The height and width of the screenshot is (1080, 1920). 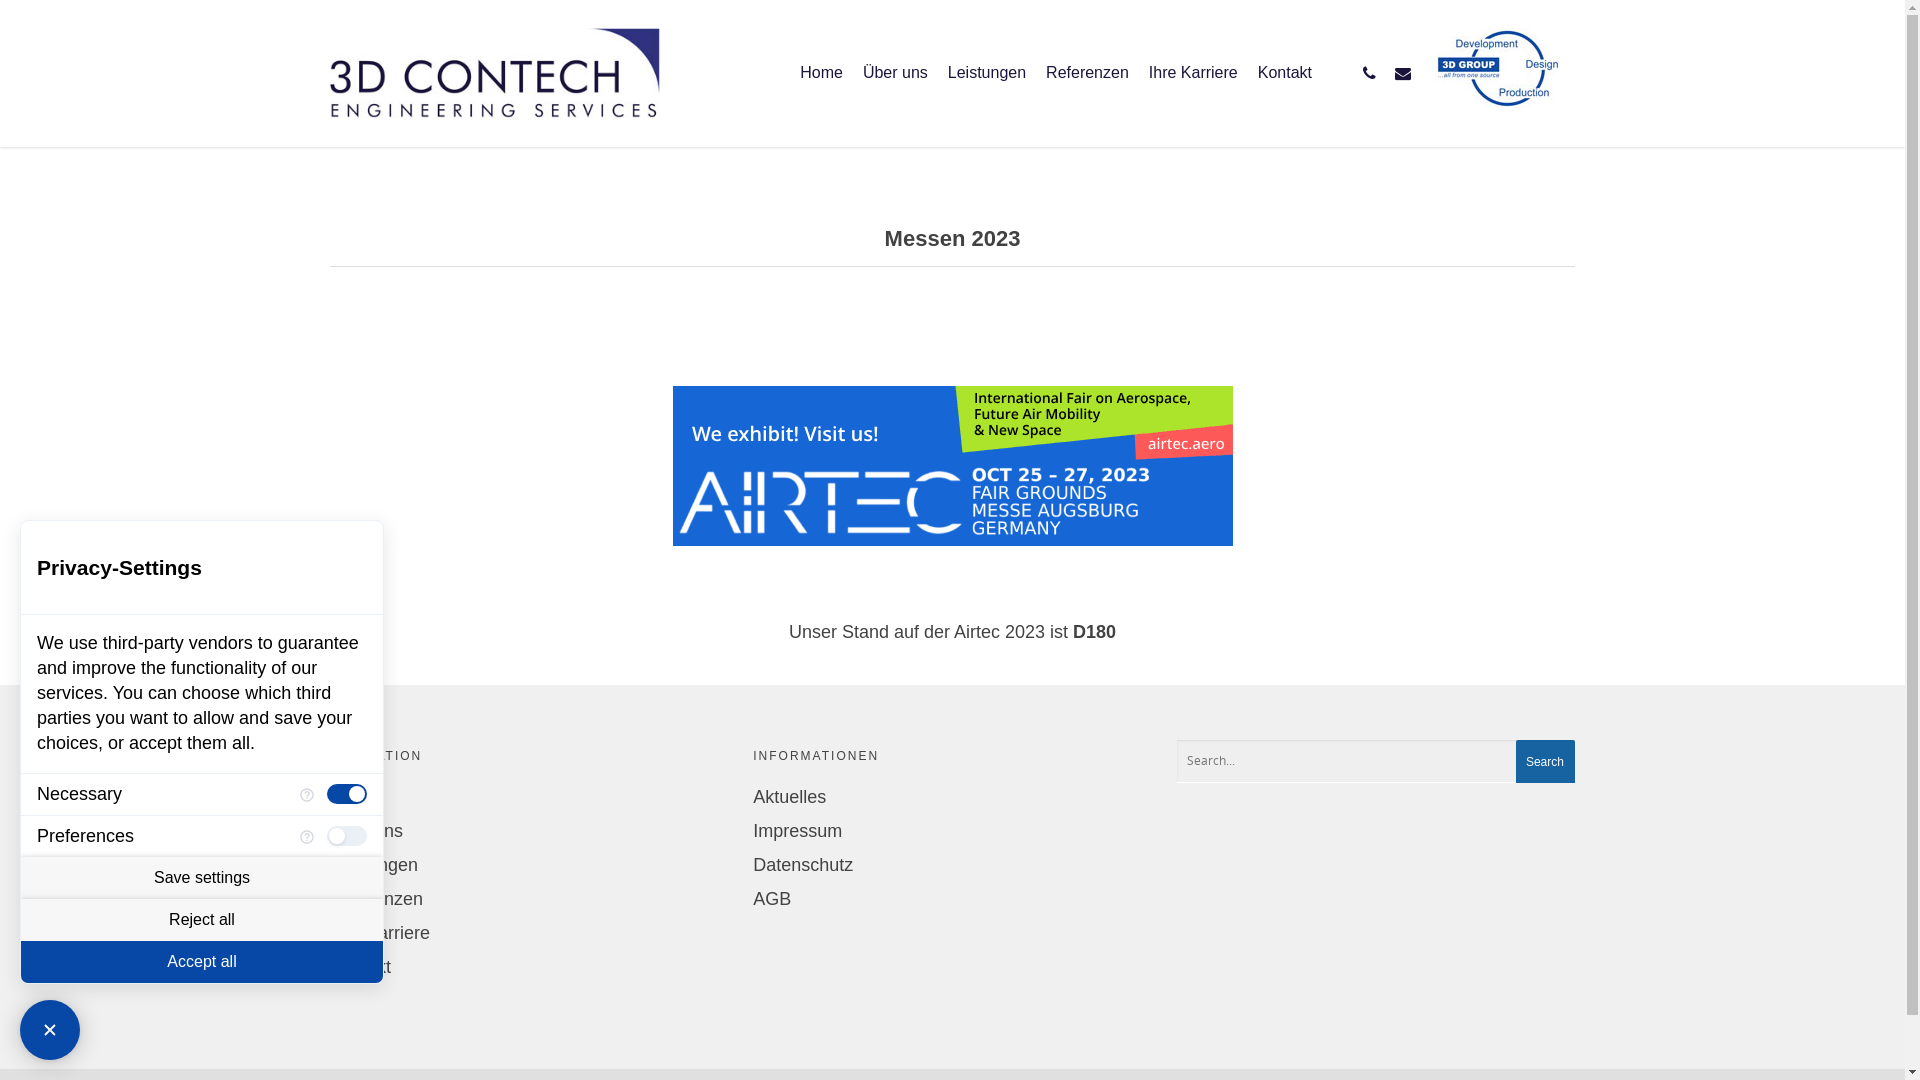 I want to click on Referenzen, so click(x=1088, y=87).